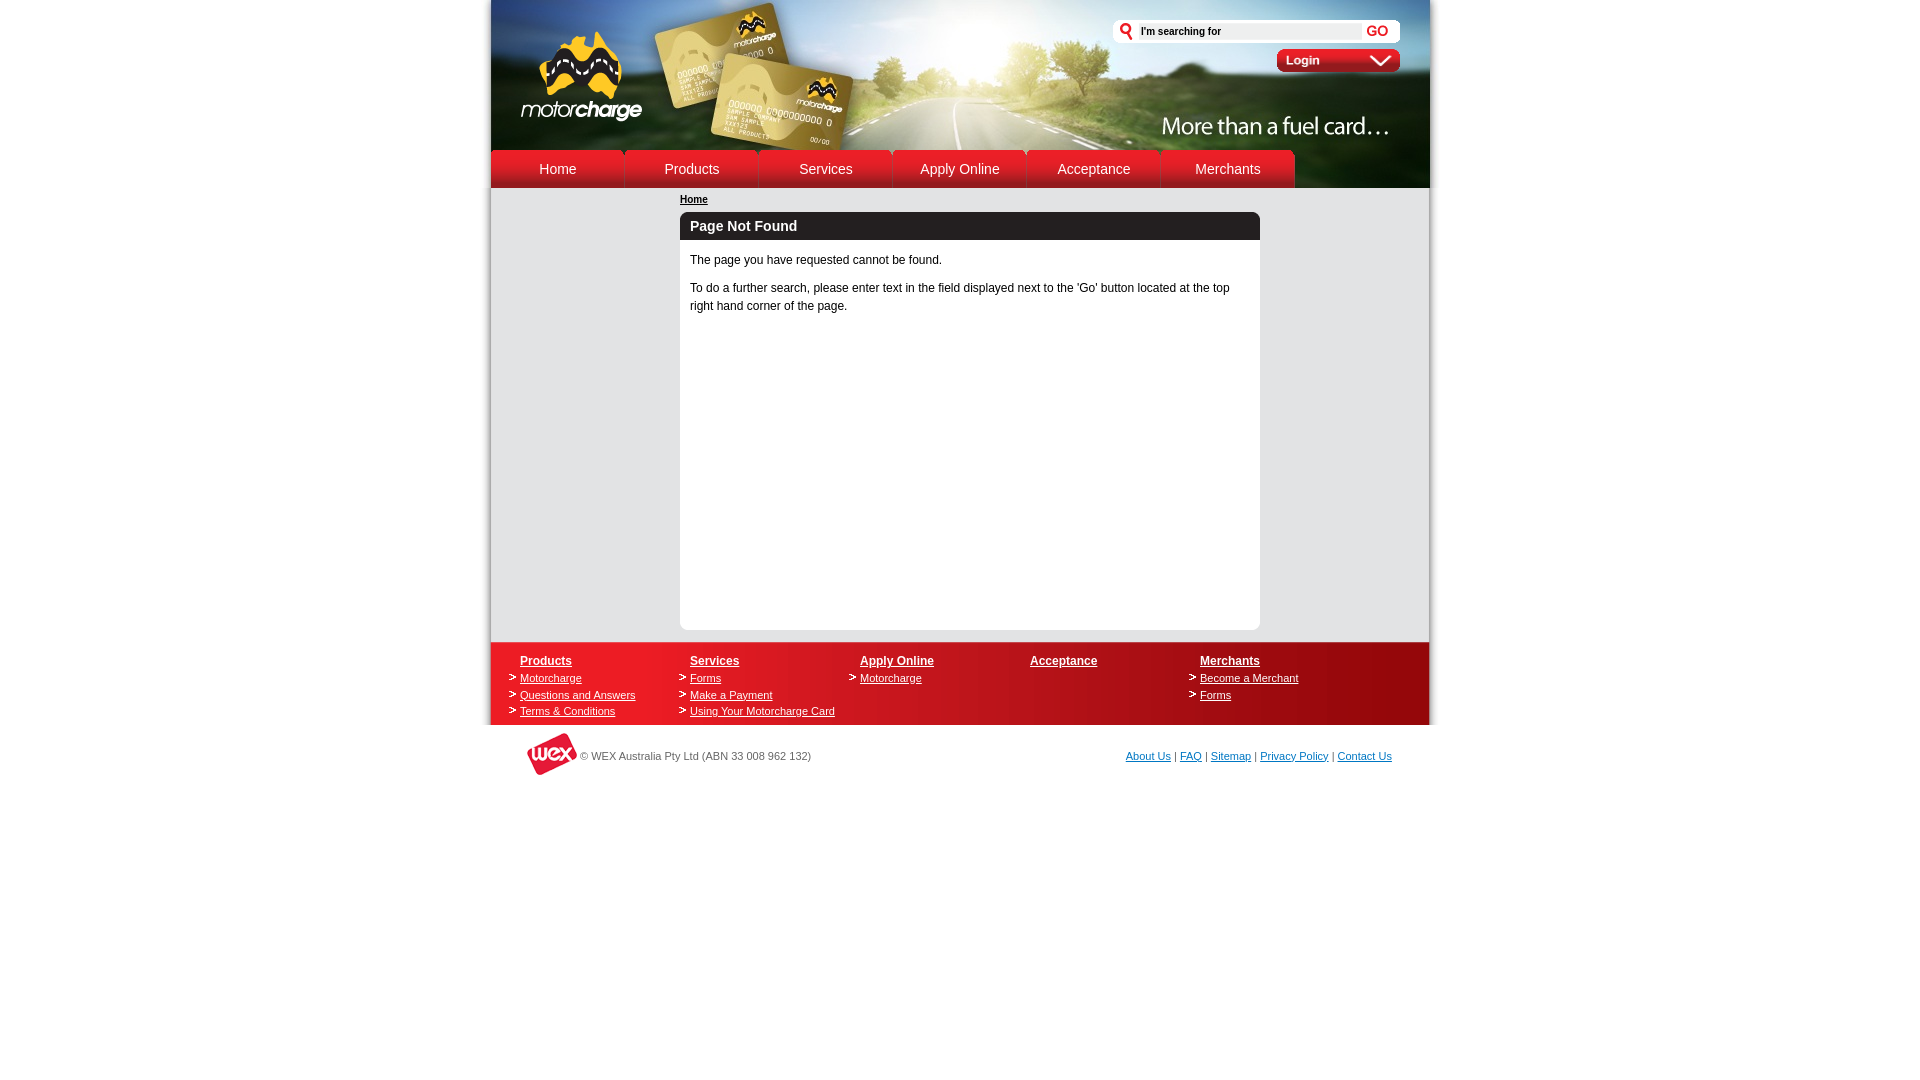  I want to click on Products, so click(546, 661).